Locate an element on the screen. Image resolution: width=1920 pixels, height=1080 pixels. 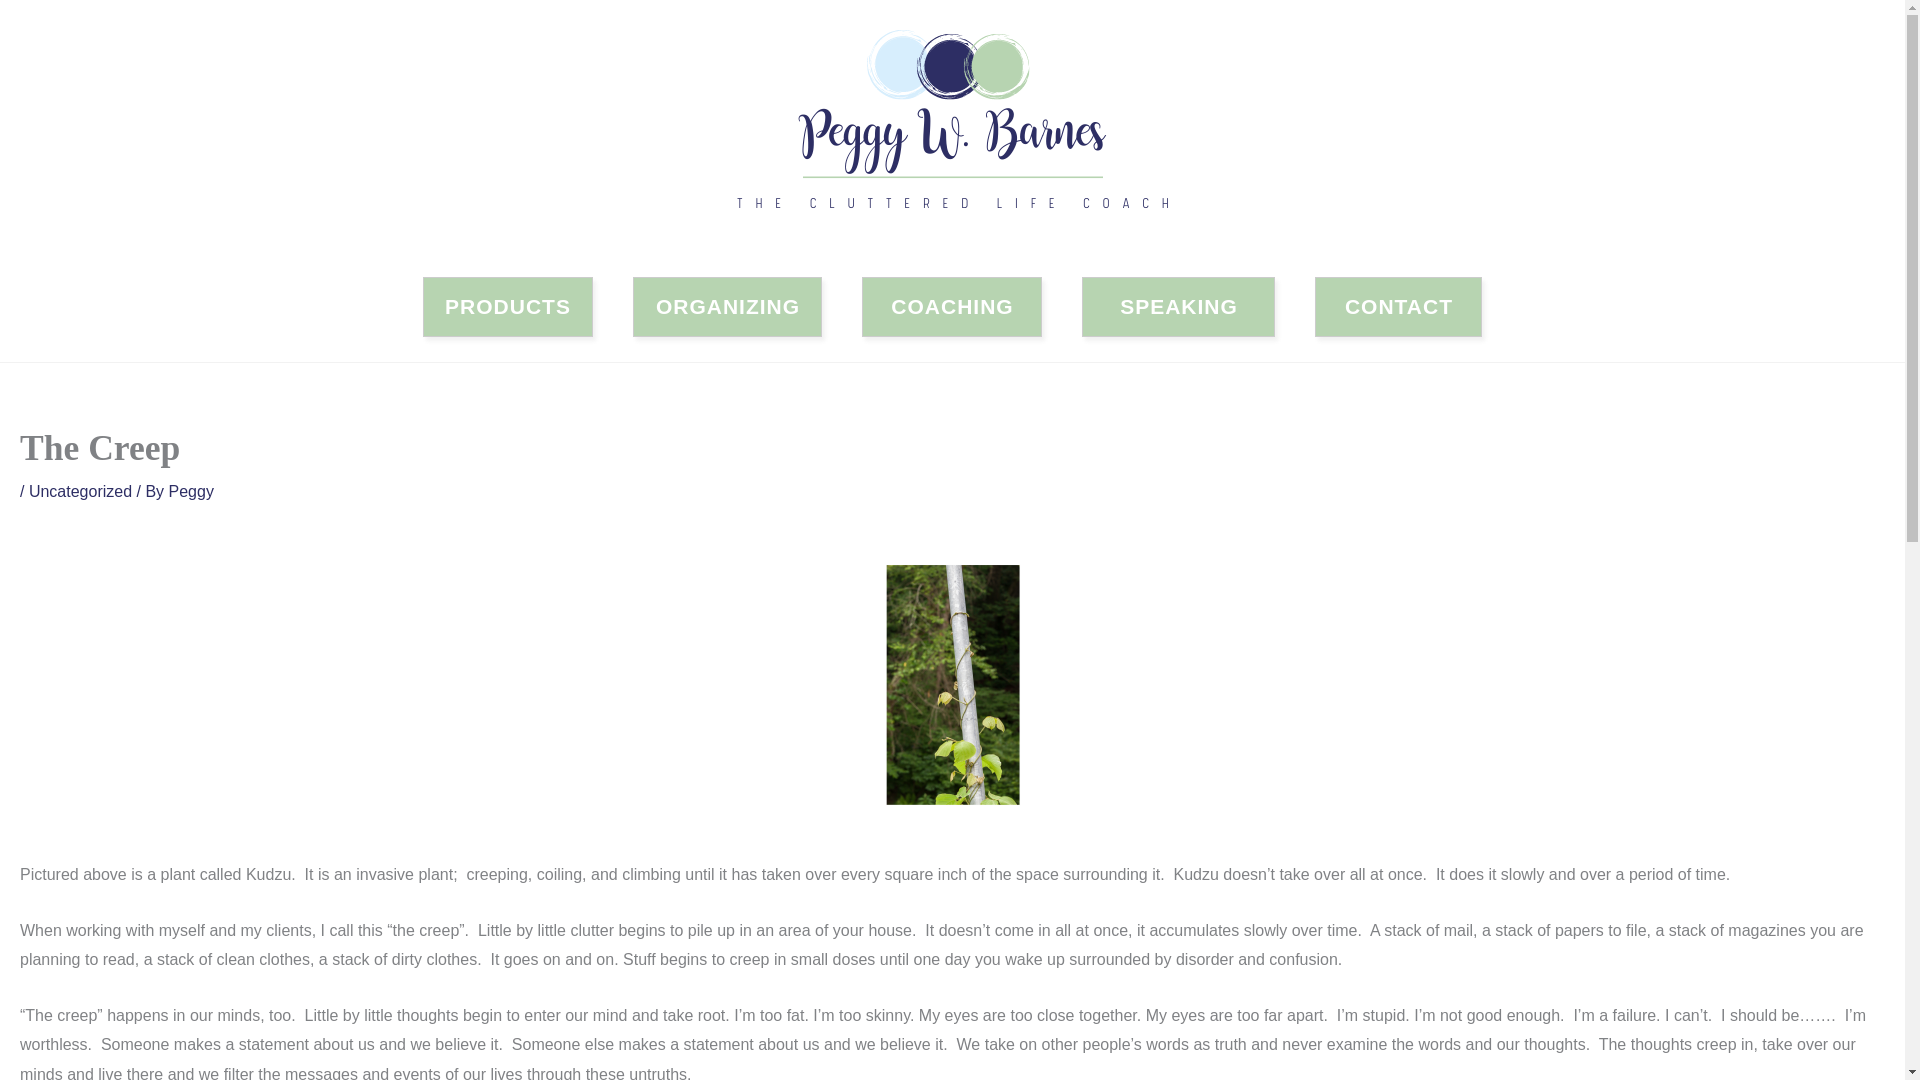
logonew is located at coordinates (954, 126).